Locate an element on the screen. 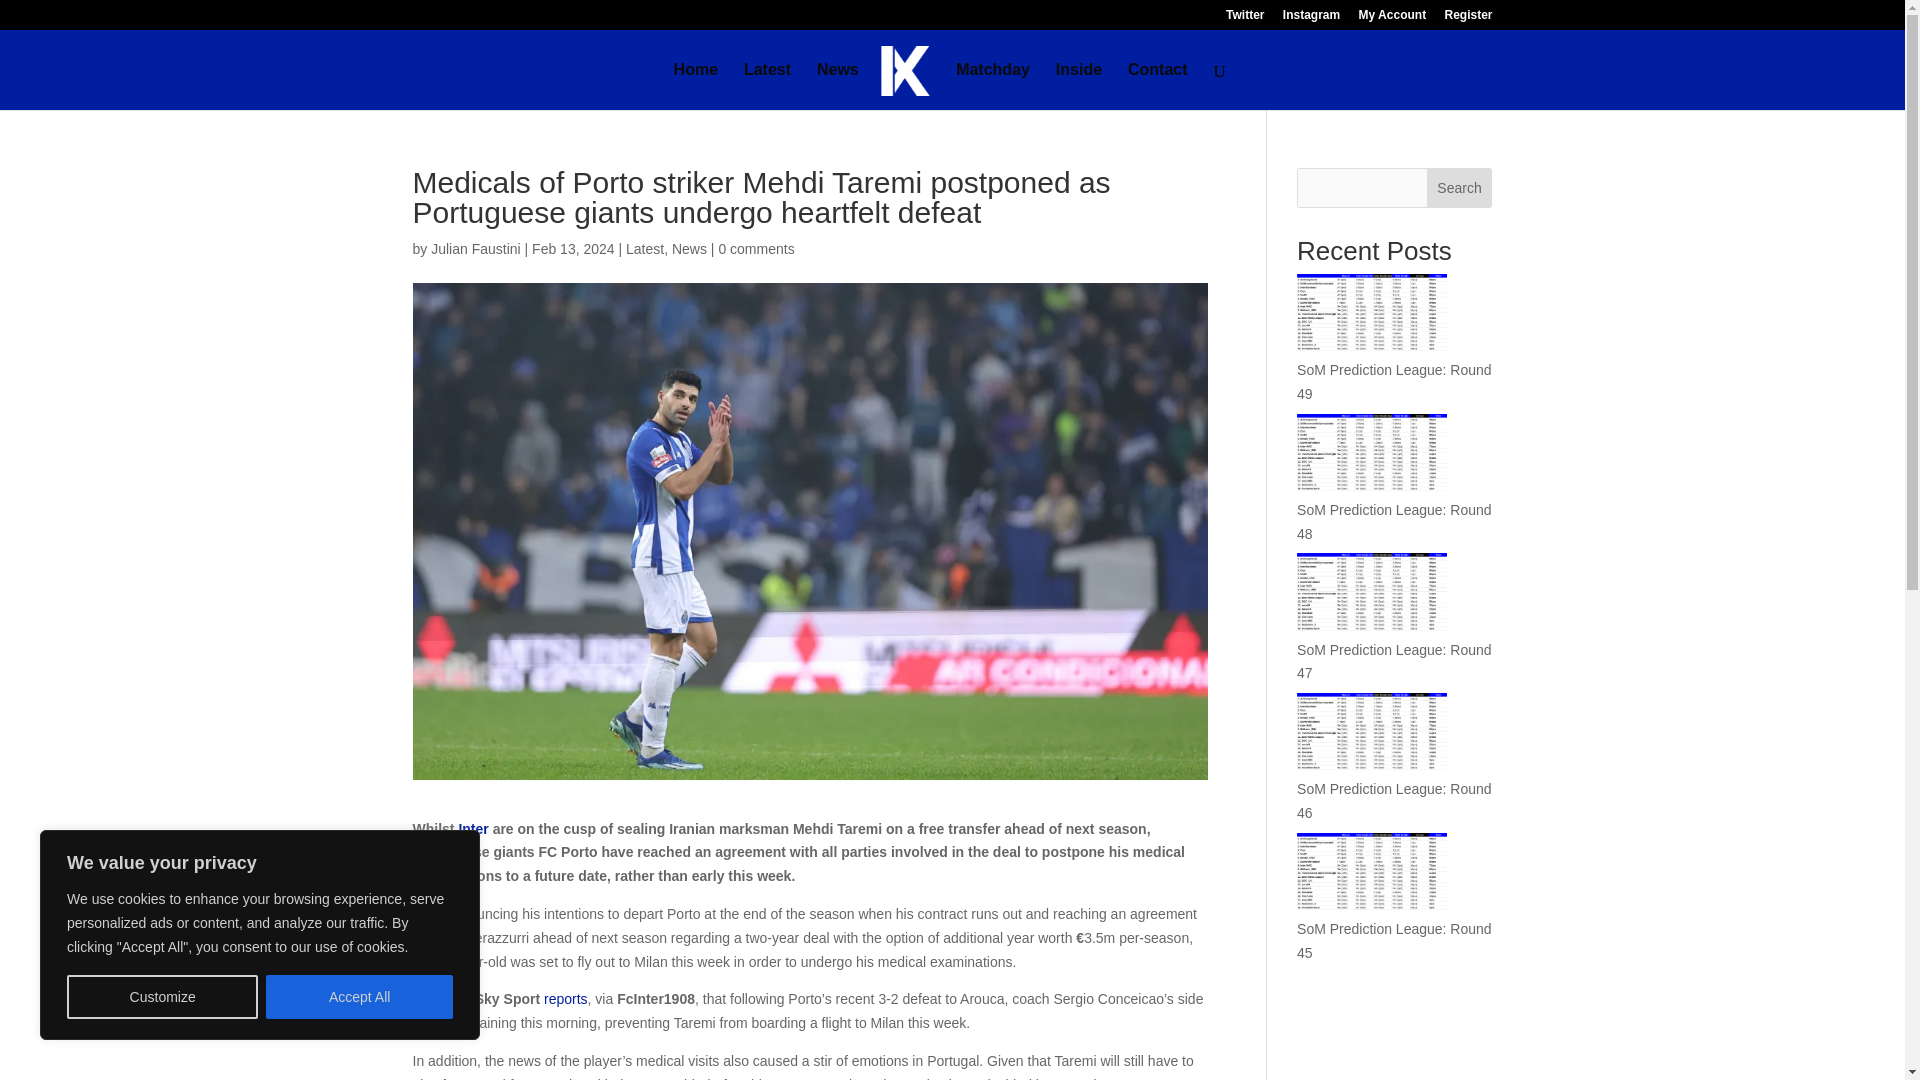 Image resolution: width=1920 pixels, height=1080 pixels. Home is located at coordinates (696, 86).